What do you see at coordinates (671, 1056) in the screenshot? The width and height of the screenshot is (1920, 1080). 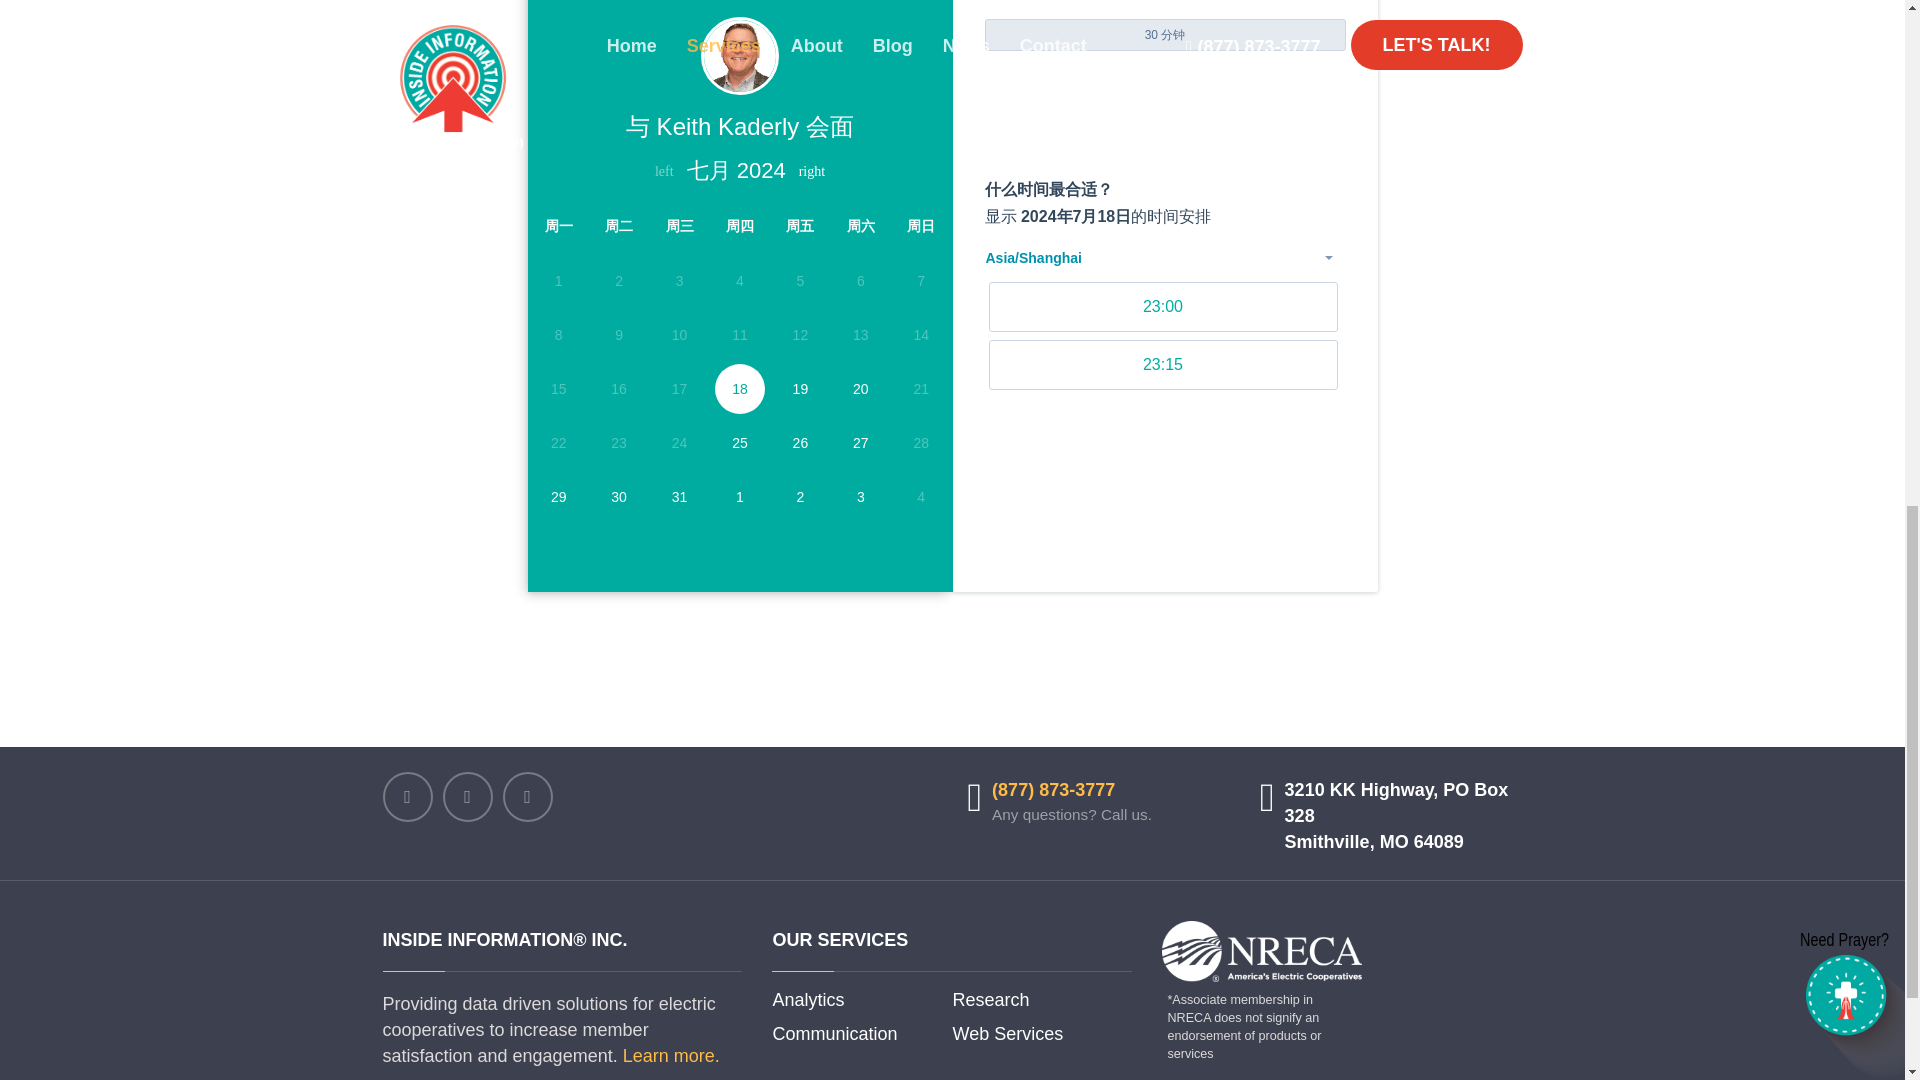 I see `Learn more.` at bounding box center [671, 1056].